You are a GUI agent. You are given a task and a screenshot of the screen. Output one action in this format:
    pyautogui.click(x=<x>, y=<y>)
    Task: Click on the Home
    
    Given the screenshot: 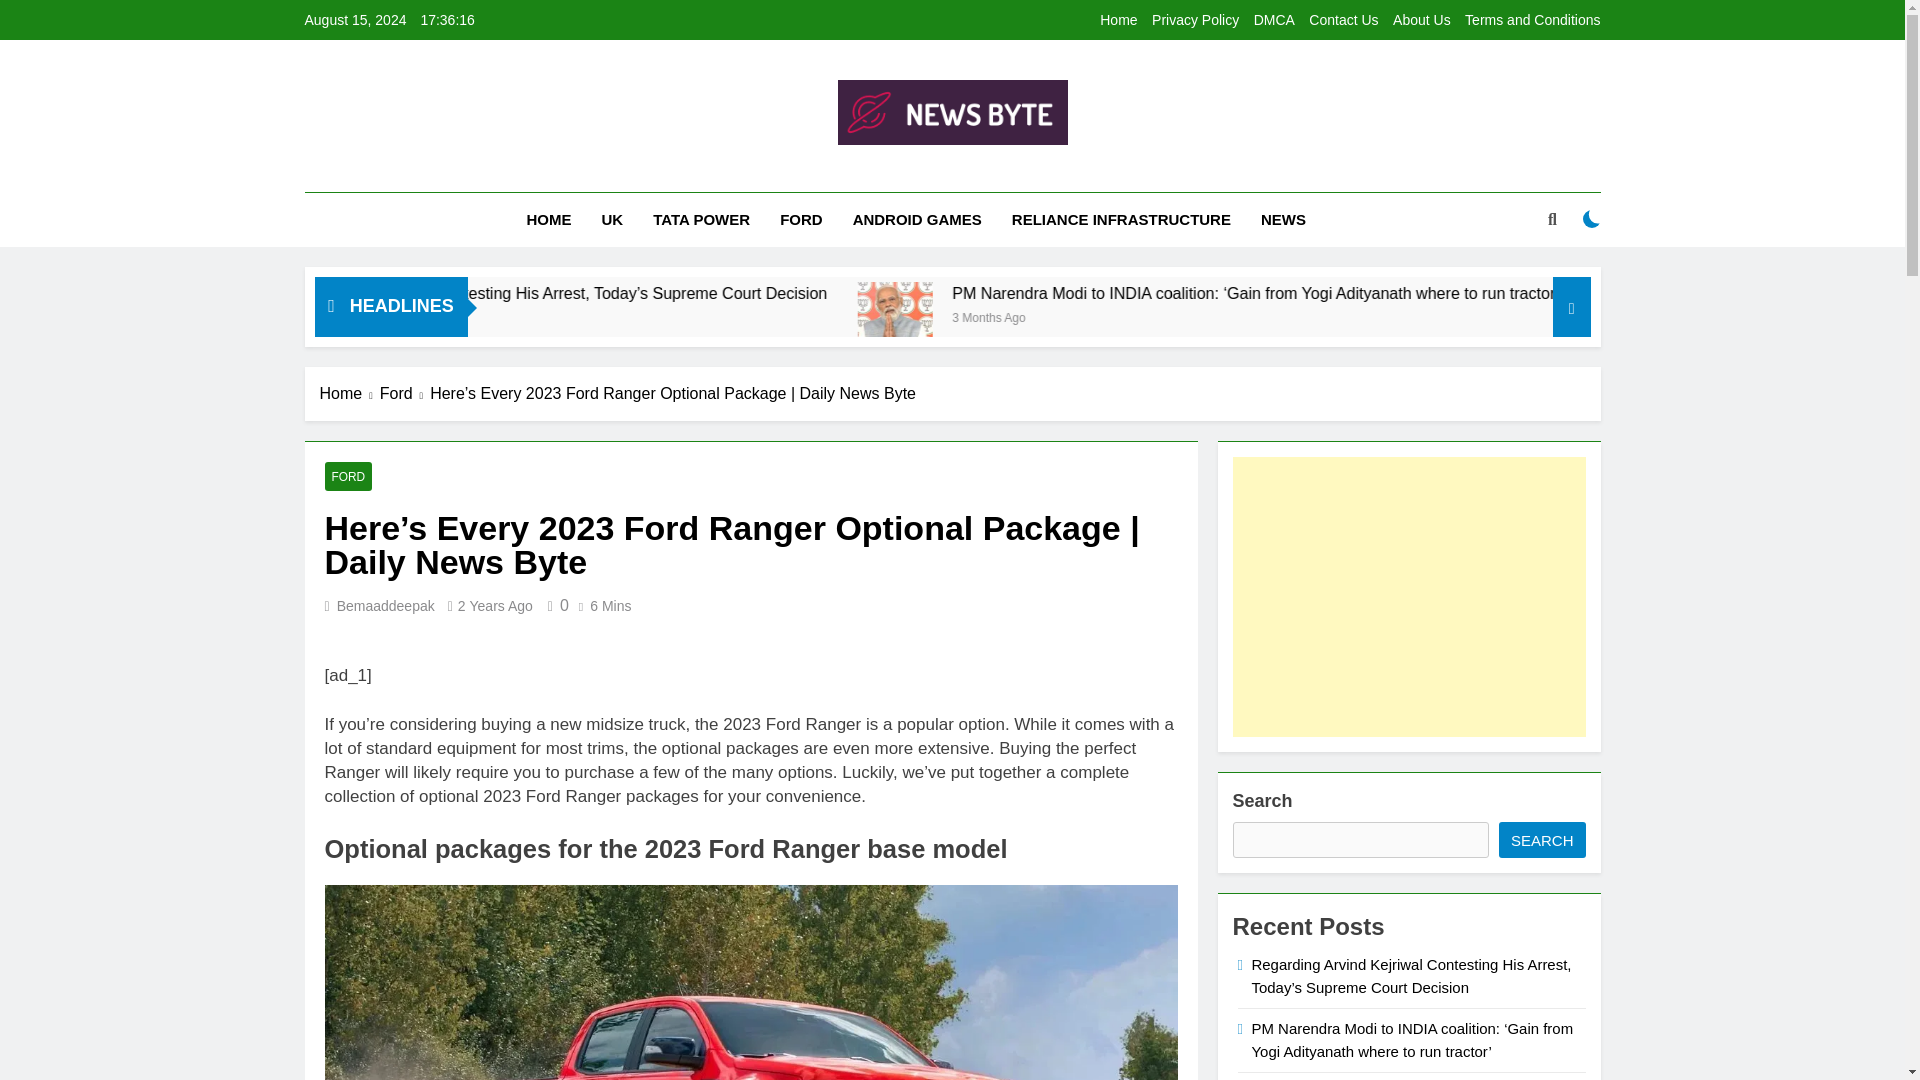 What is the action you would take?
    pyautogui.click(x=1118, y=20)
    